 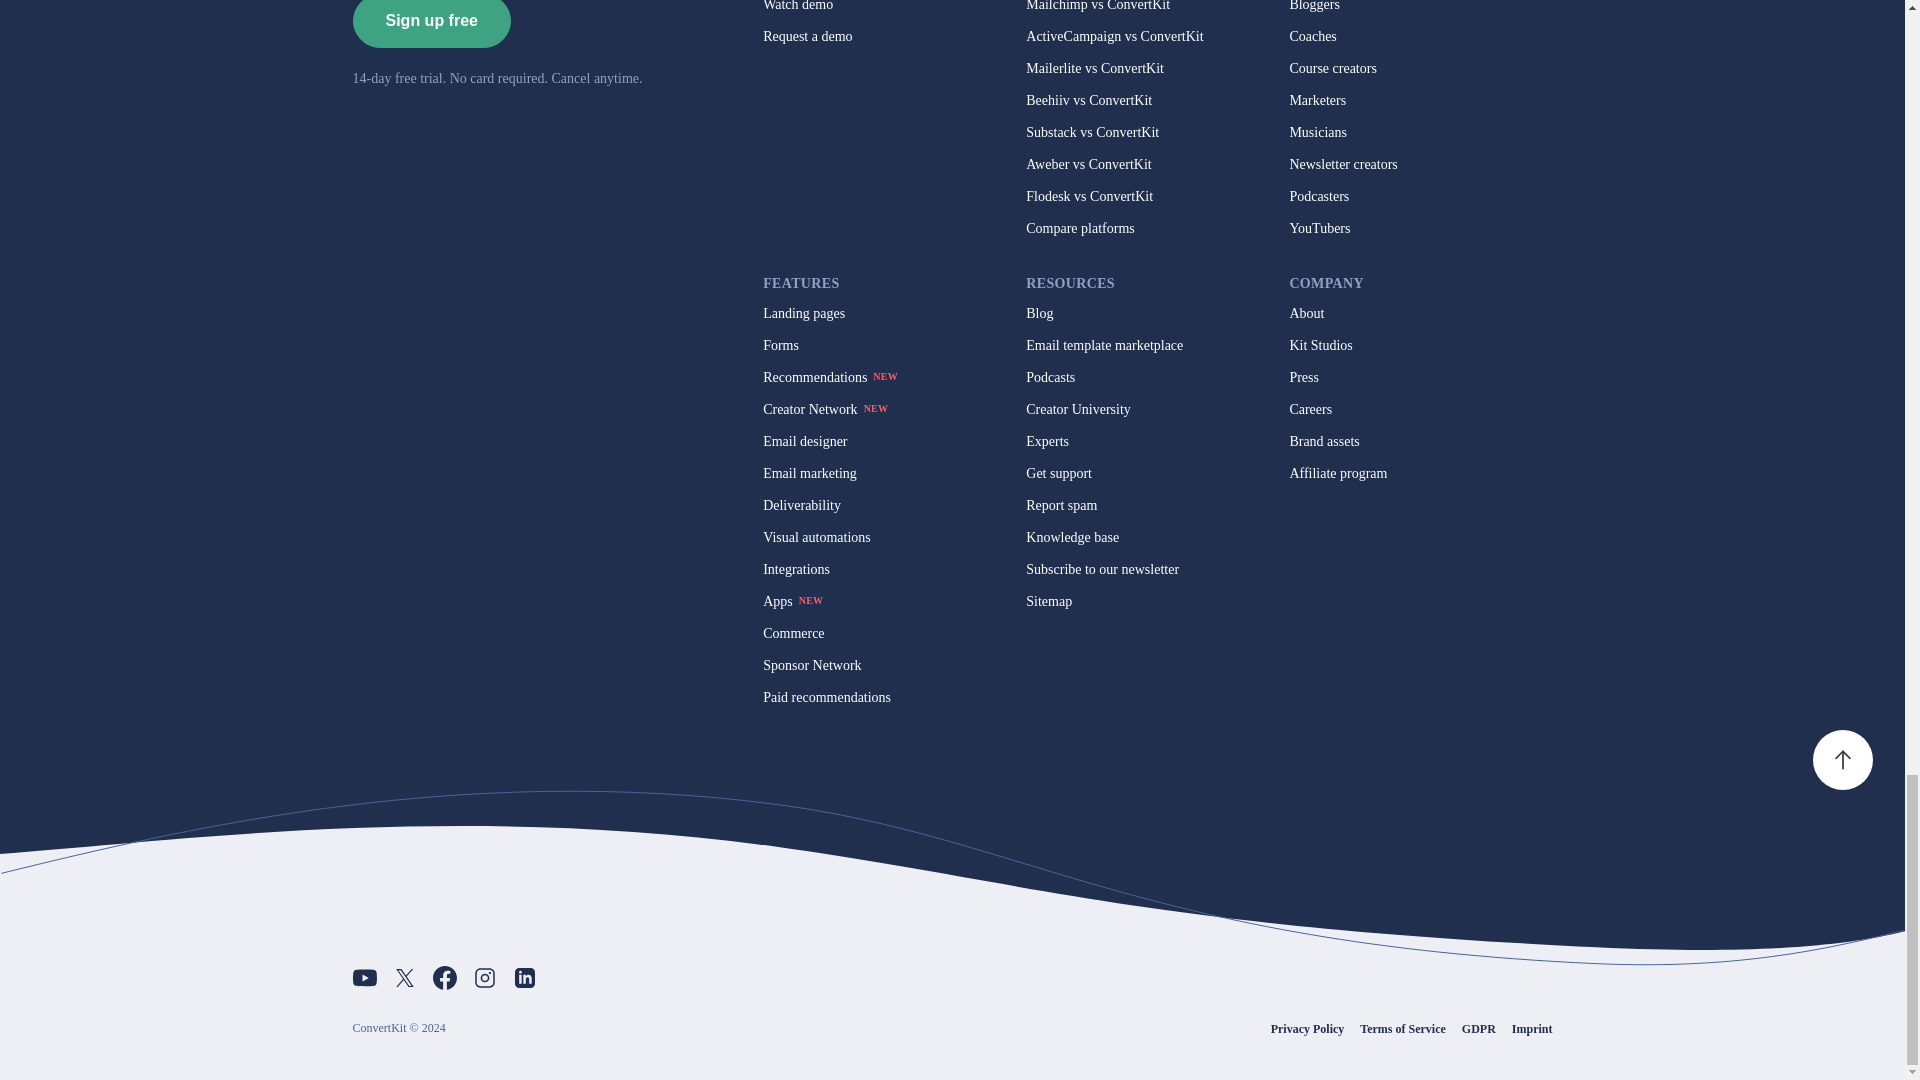 I want to click on Request a demo, so click(x=807, y=37).